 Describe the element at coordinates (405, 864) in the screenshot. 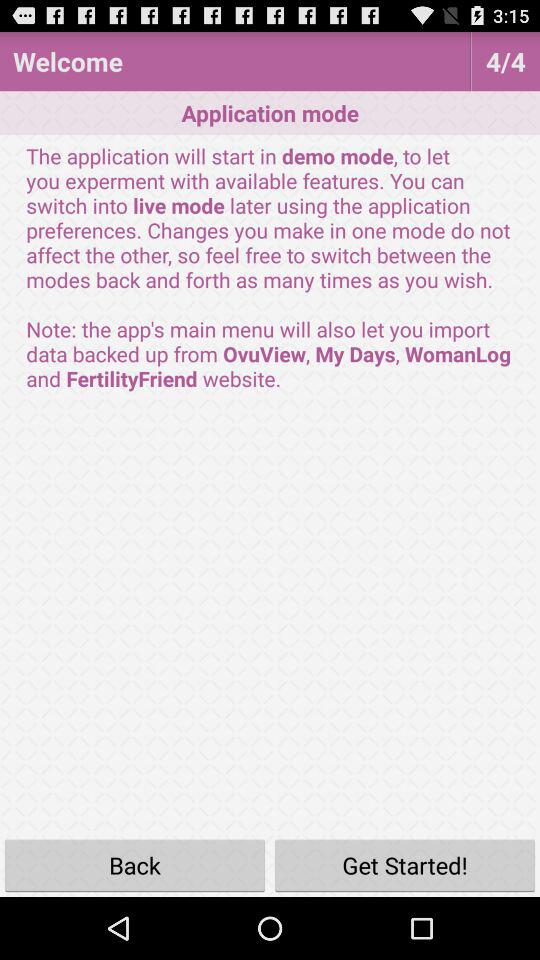

I see `scroll until the get started! item` at that location.